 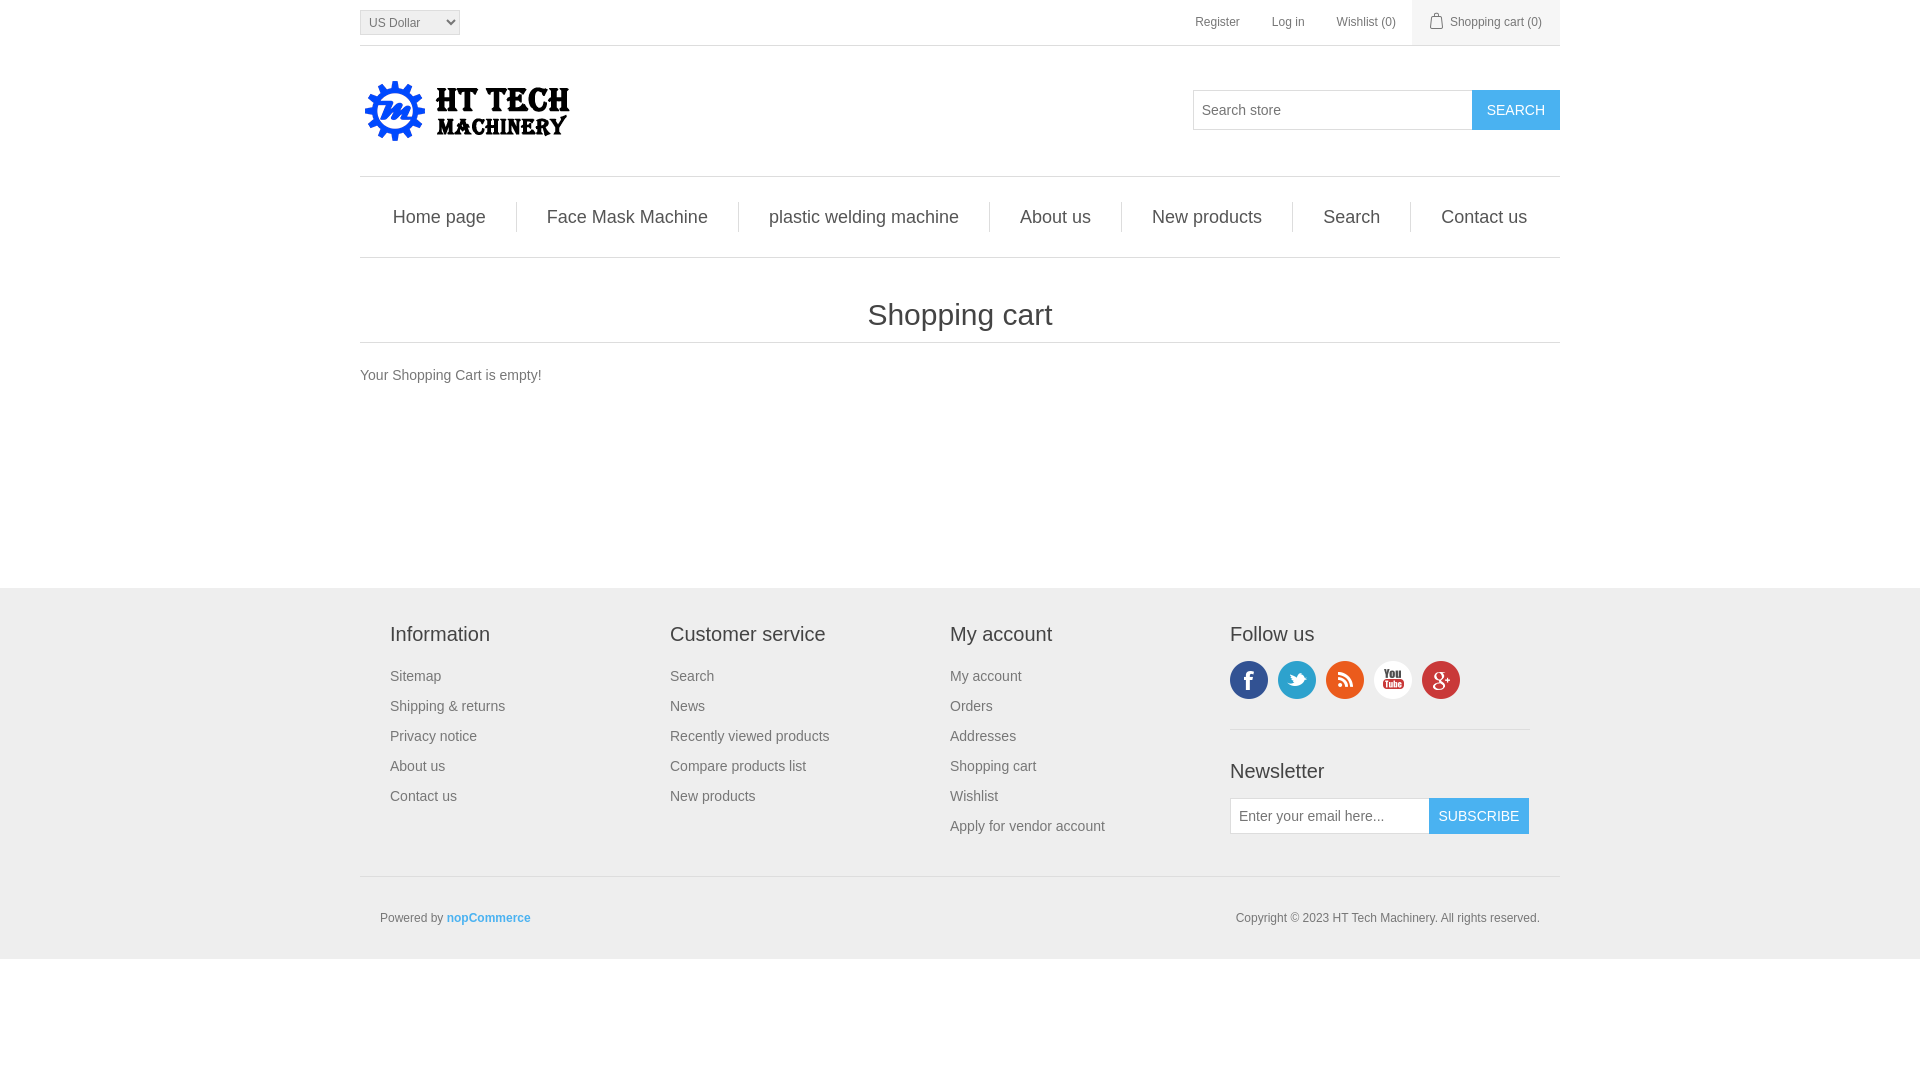 I want to click on Contact us, so click(x=424, y=796).